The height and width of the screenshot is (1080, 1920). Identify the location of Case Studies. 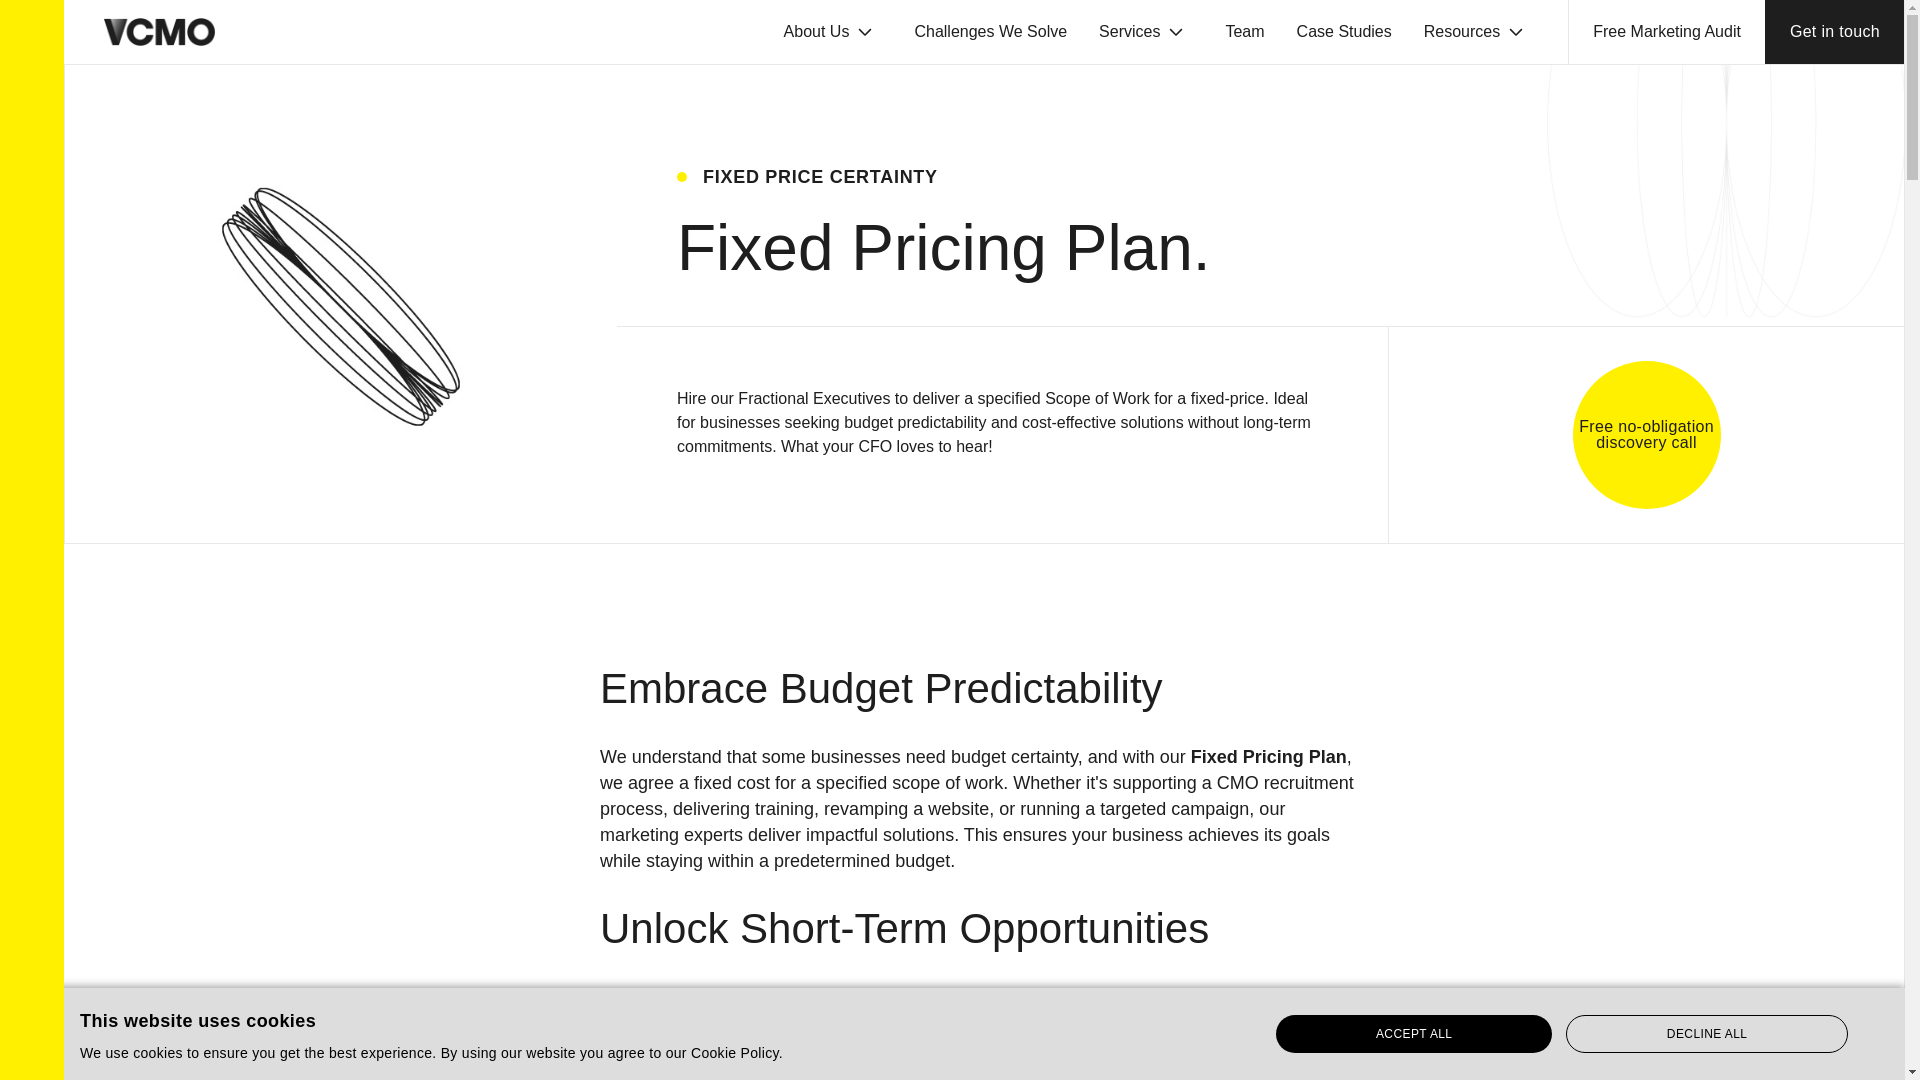
(1344, 32).